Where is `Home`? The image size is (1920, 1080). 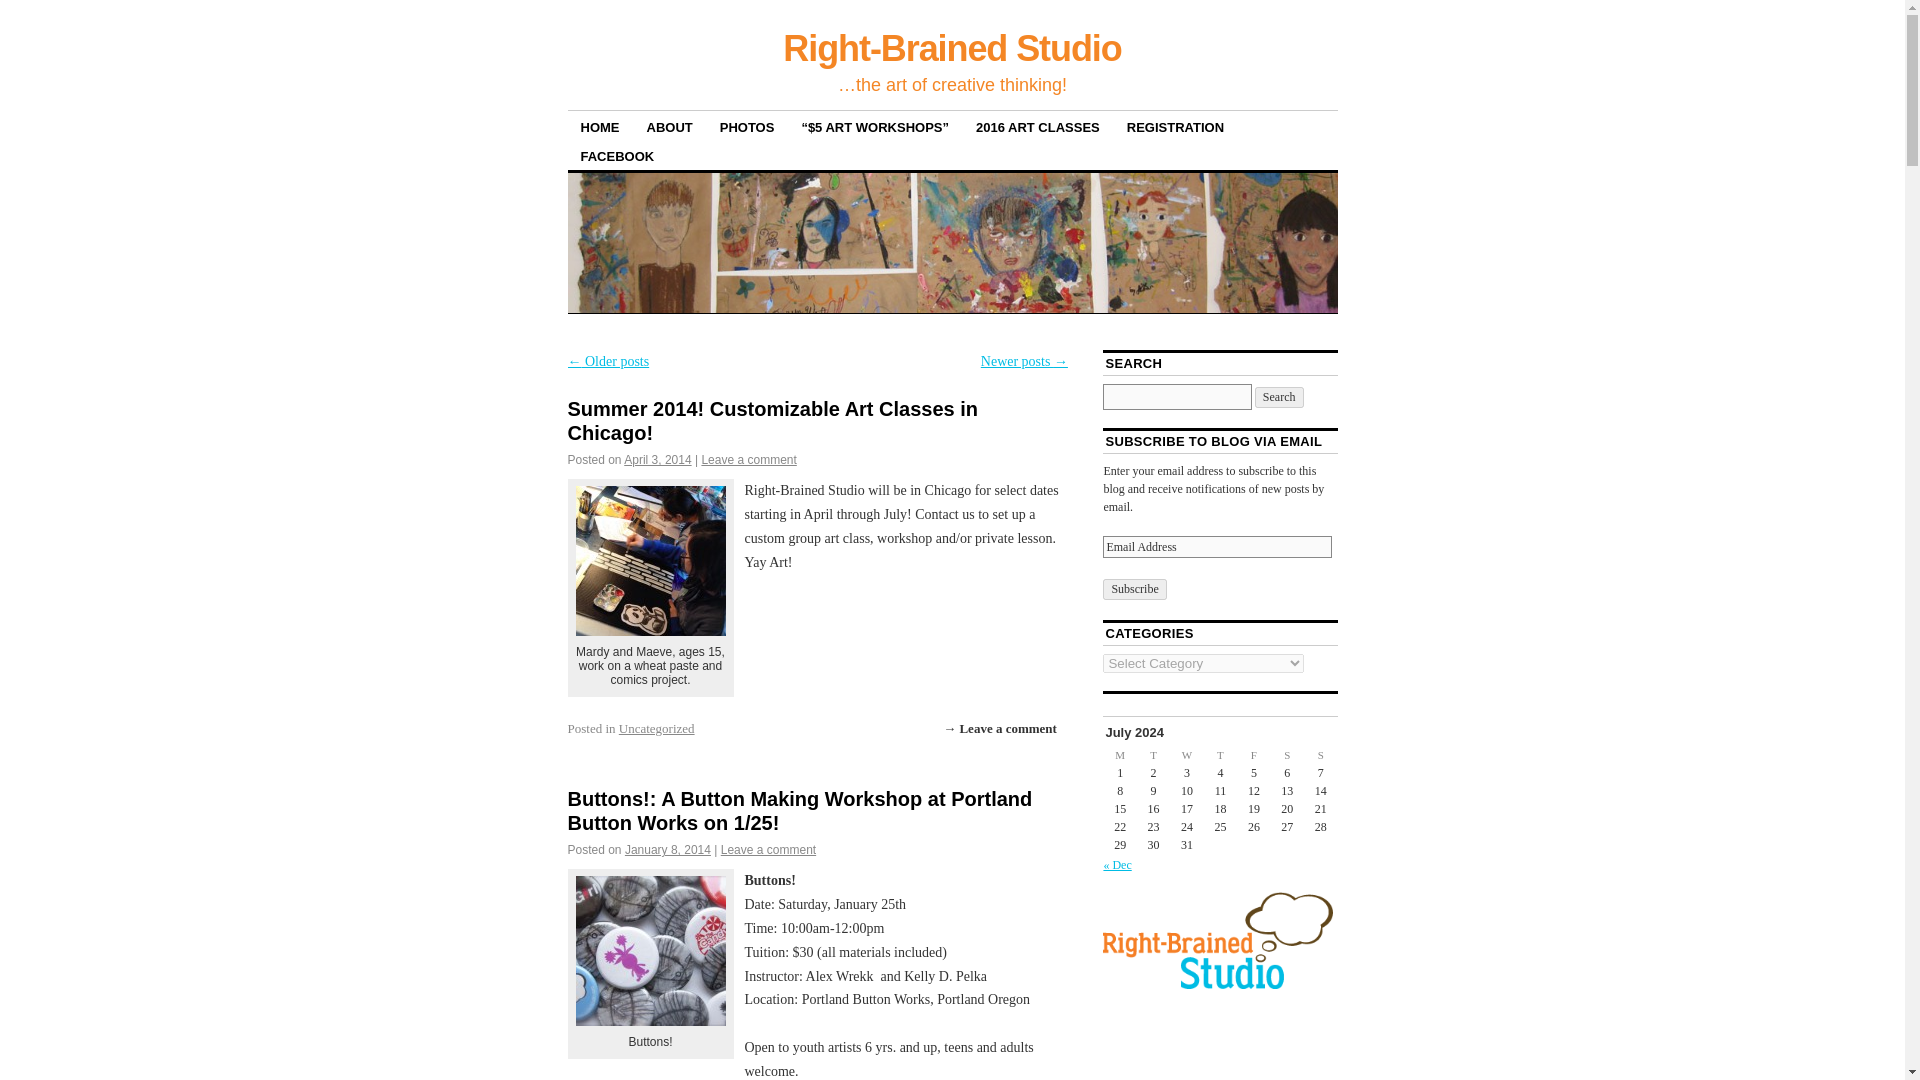 Home is located at coordinates (600, 126).